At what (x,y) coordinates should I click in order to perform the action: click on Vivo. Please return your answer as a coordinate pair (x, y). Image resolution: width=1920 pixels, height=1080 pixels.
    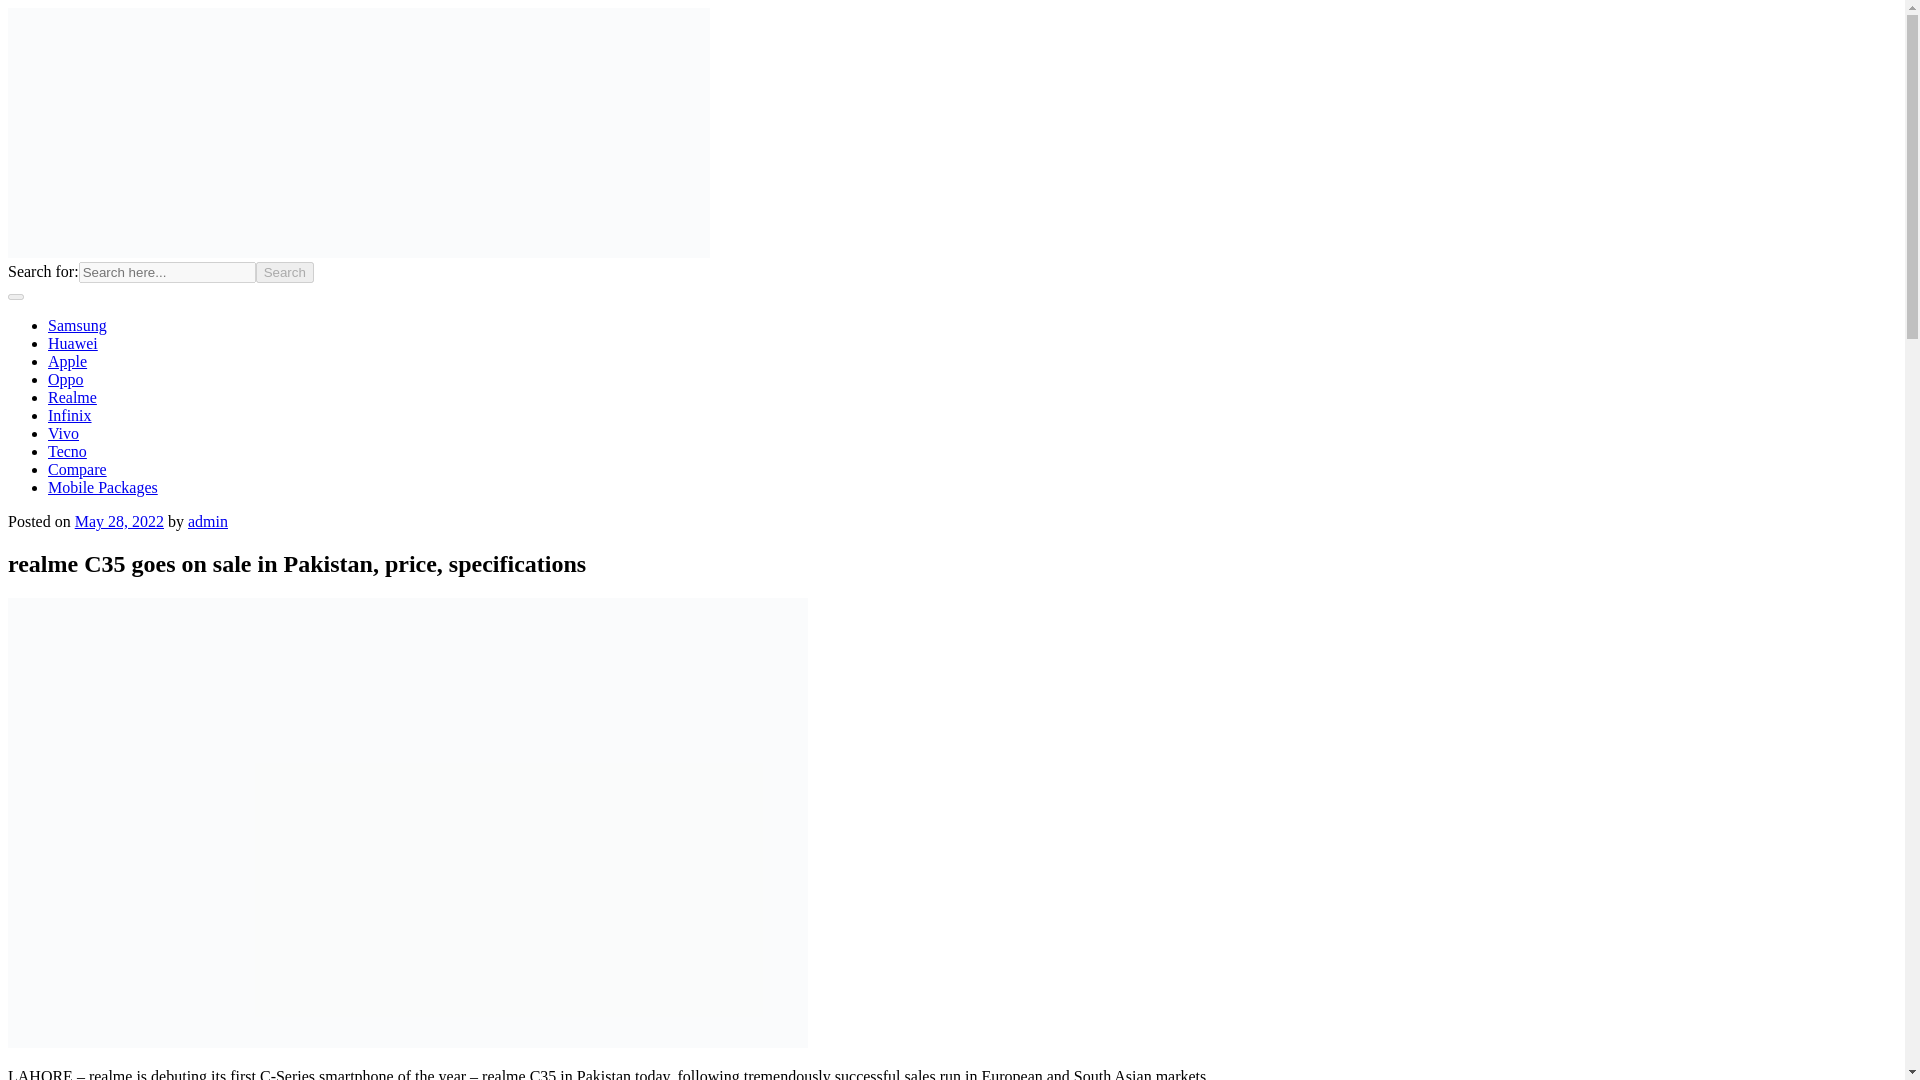
    Looking at the image, I should click on (63, 433).